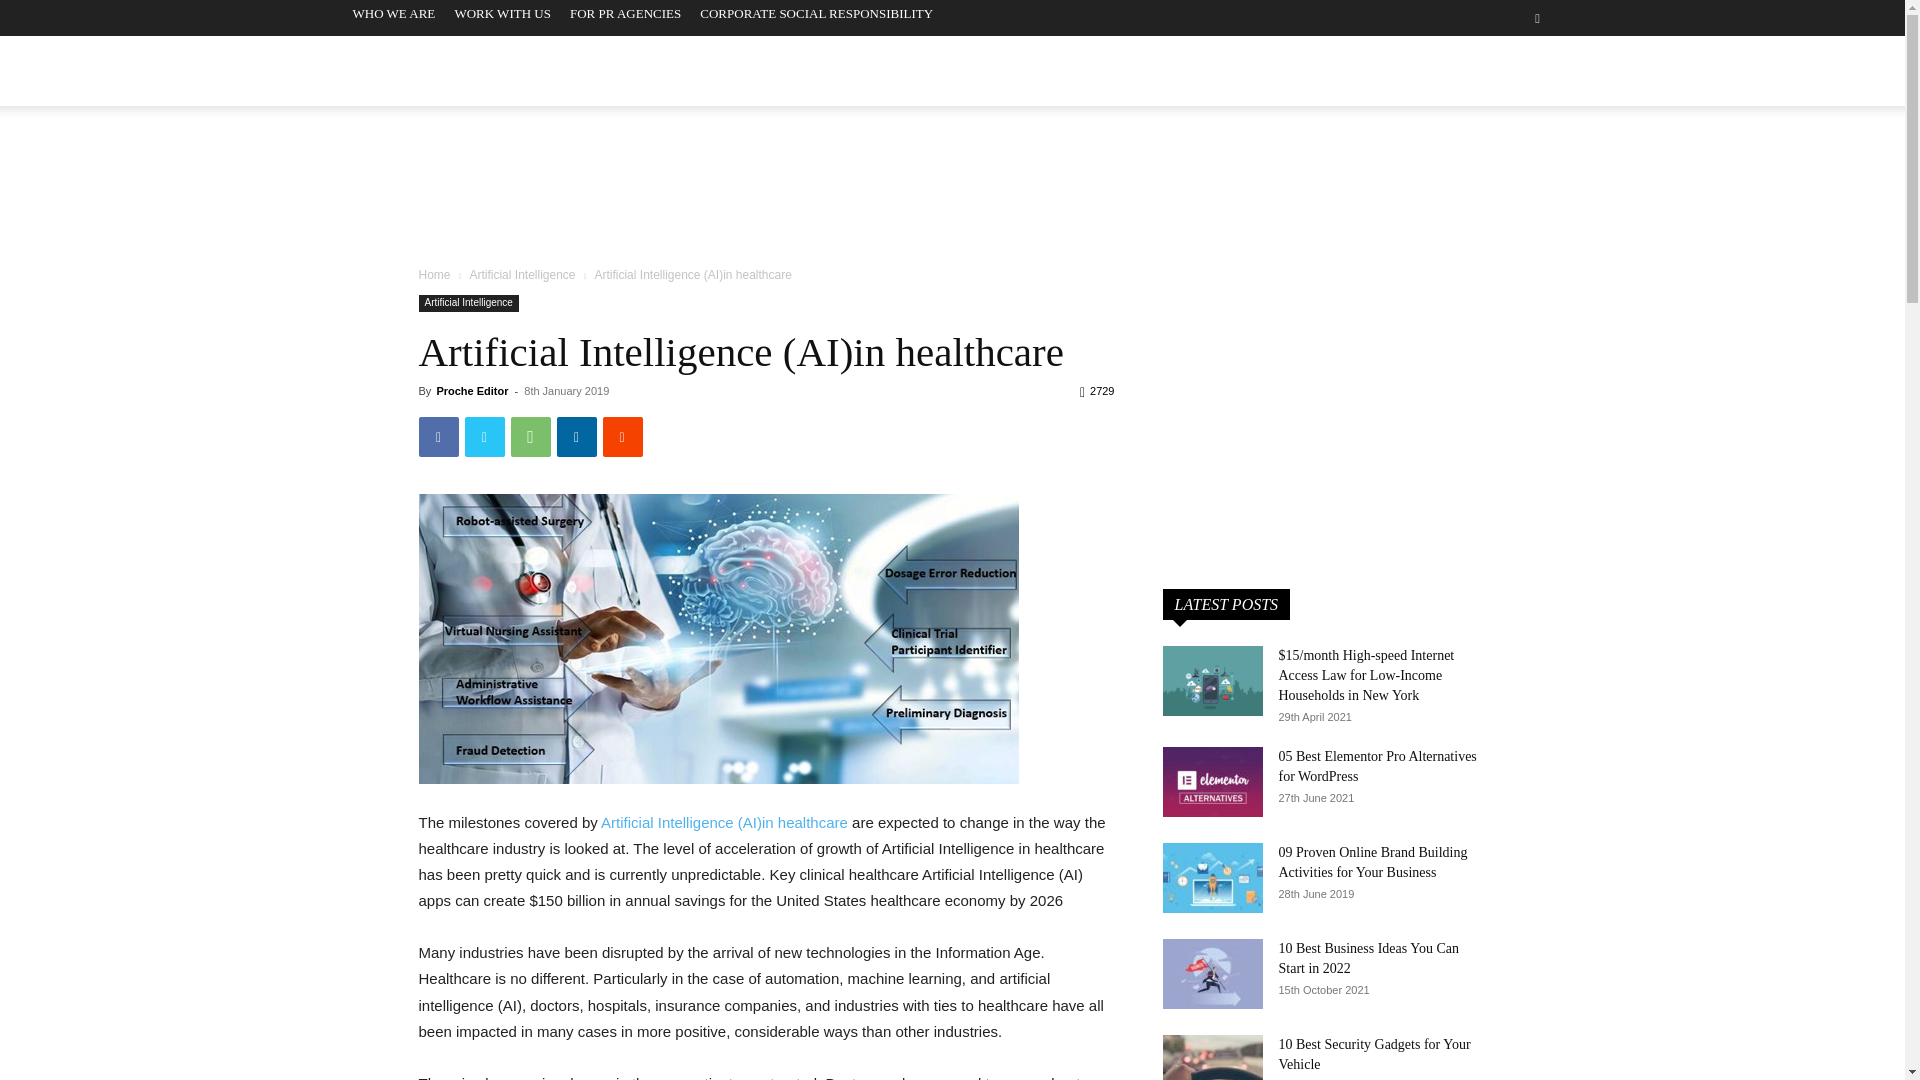 The height and width of the screenshot is (1080, 1920). What do you see at coordinates (1503, 75) in the screenshot?
I see `Linkedin` at bounding box center [1503, 75].